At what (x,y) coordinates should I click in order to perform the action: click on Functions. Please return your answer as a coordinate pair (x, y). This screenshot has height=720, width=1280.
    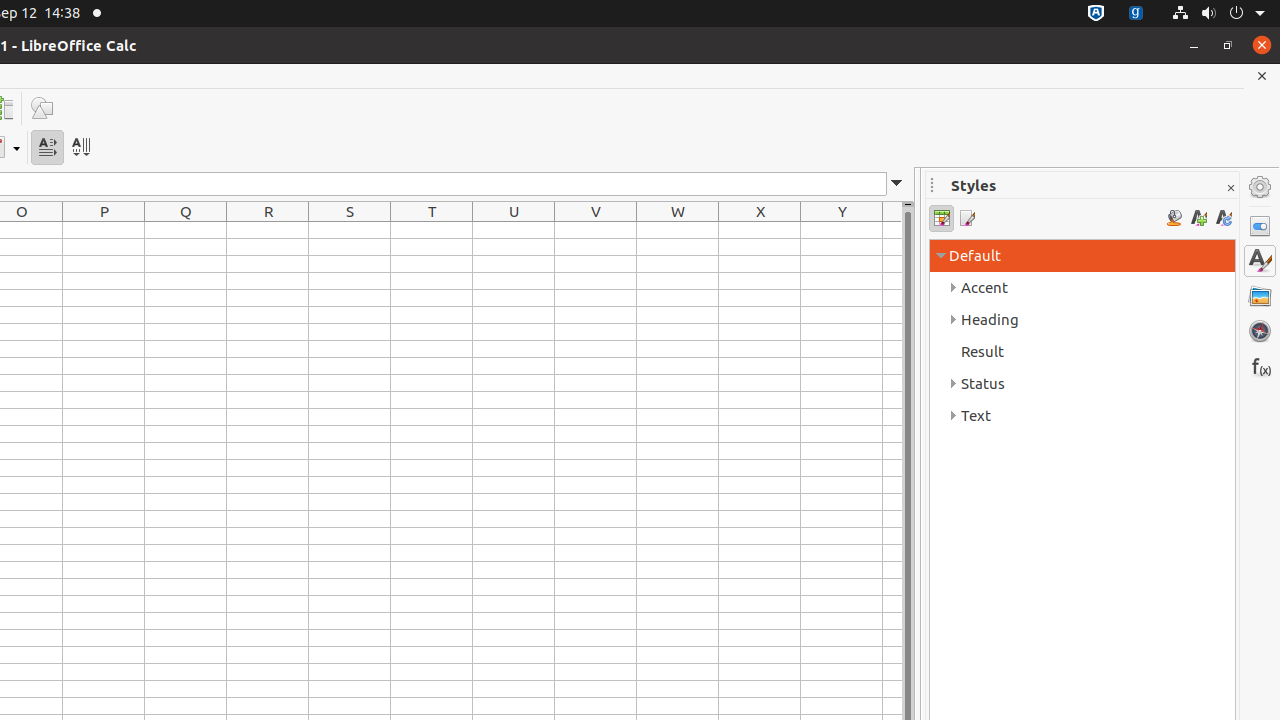
    Looking at the image, I should click on (1260, 366).